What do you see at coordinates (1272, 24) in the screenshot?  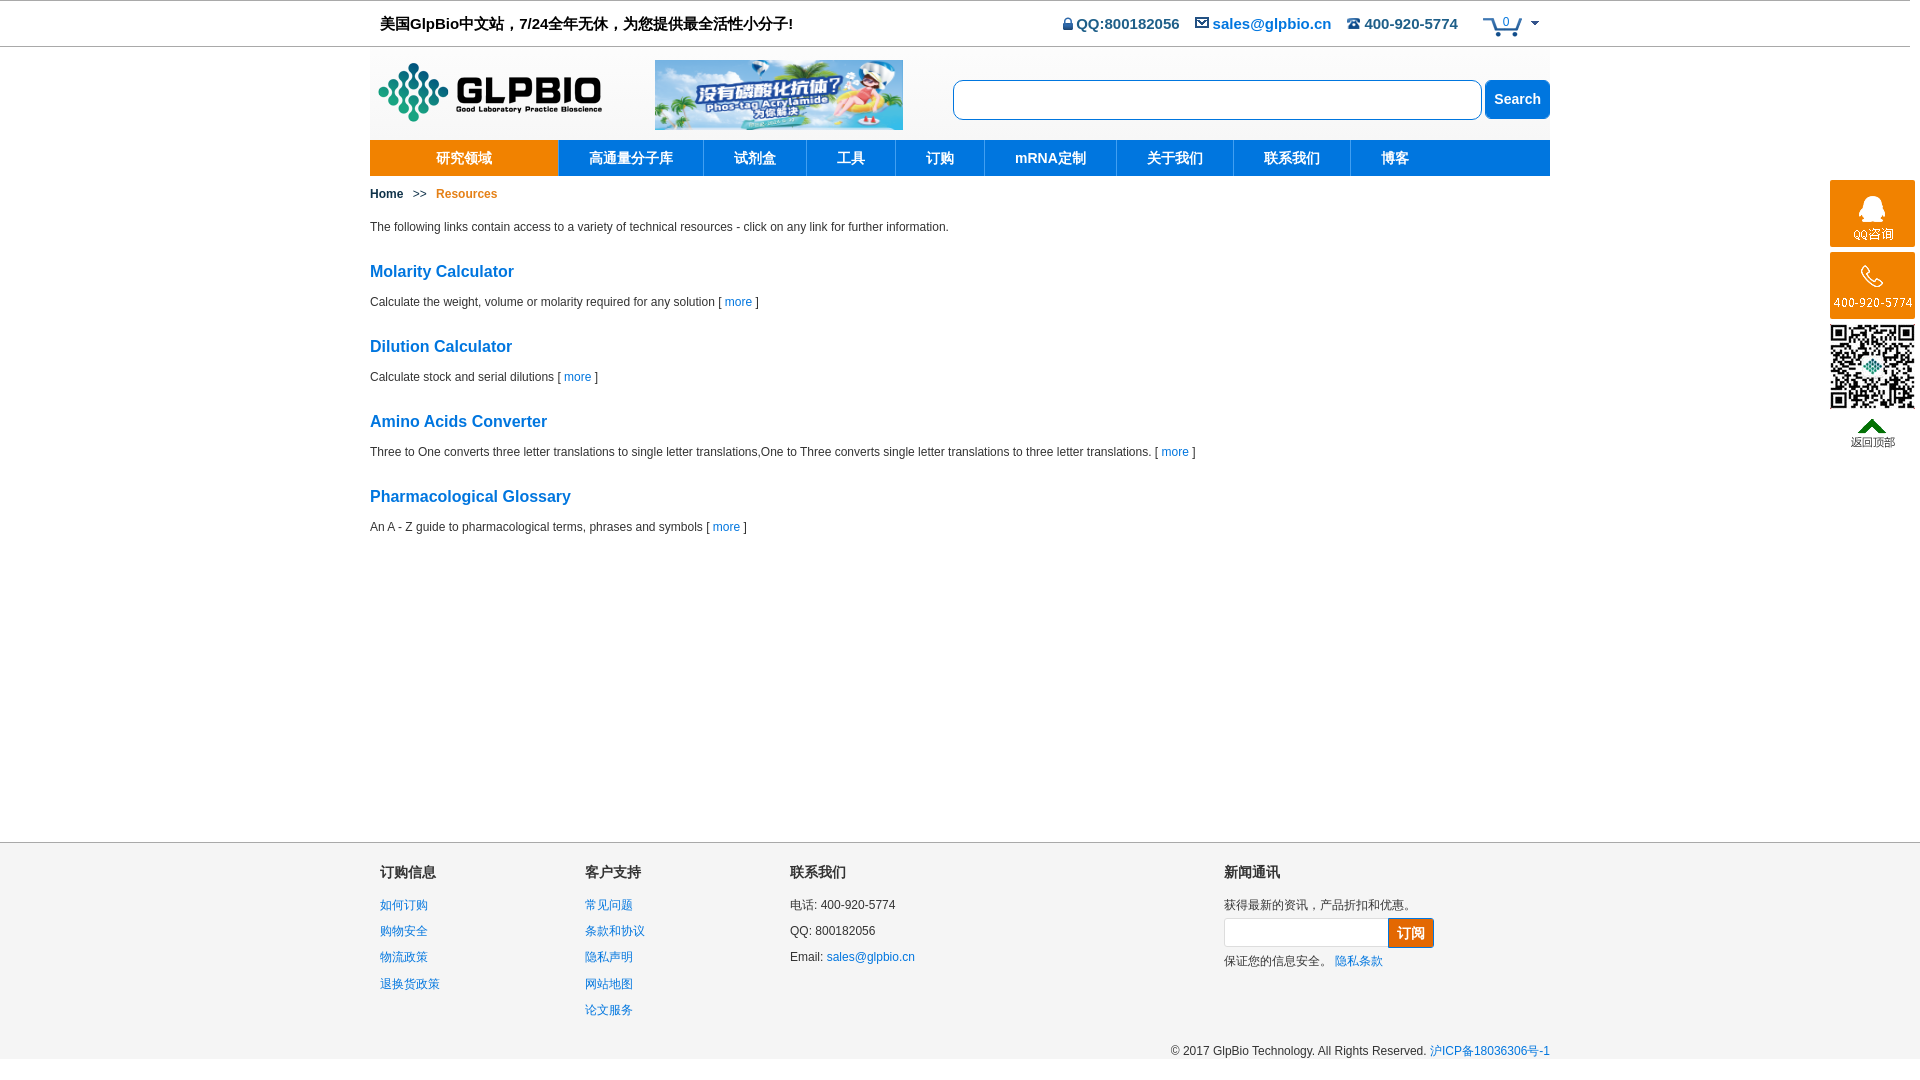 I see `Email Us` at bounding box center [1272, 24].